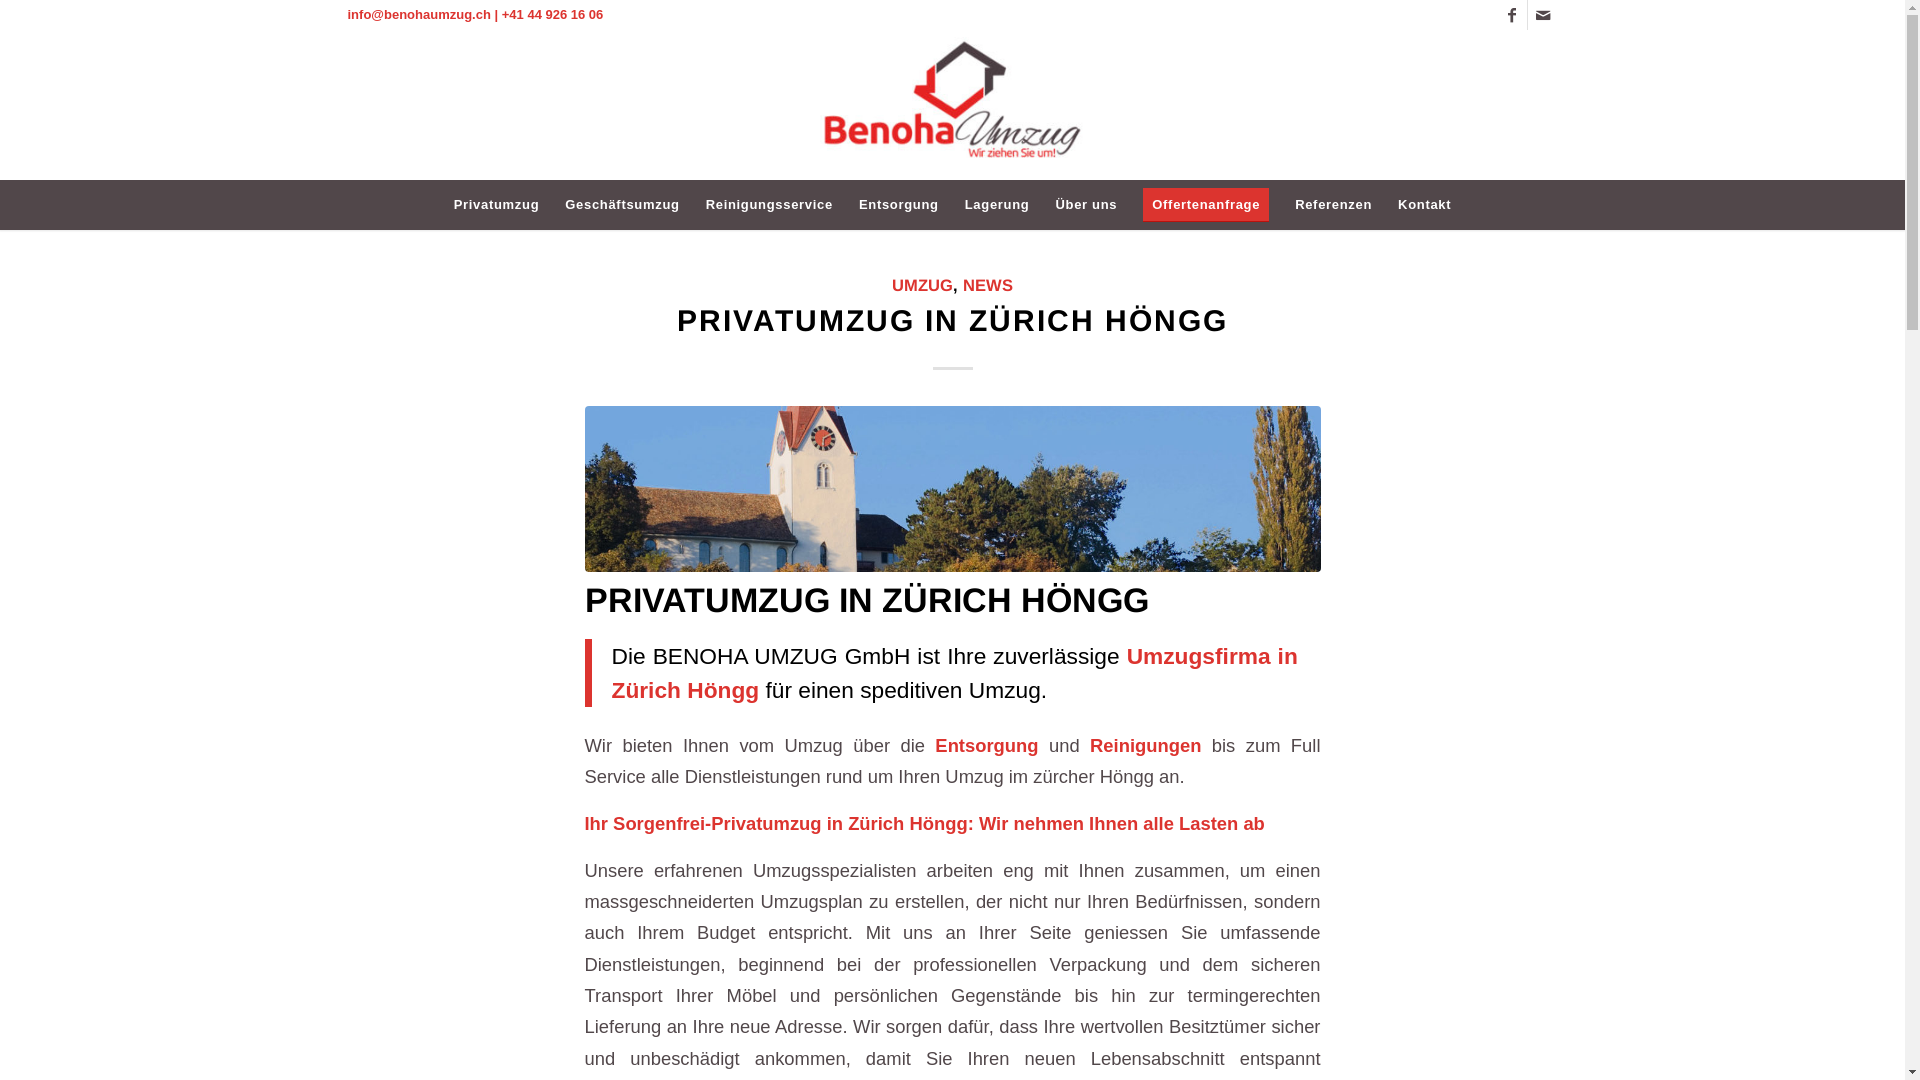 The height and width of the screenshot is (1080, 1920). Describe the element at coordinates (1334, 205) in the screenshot. I see `Referenzen` at that location.